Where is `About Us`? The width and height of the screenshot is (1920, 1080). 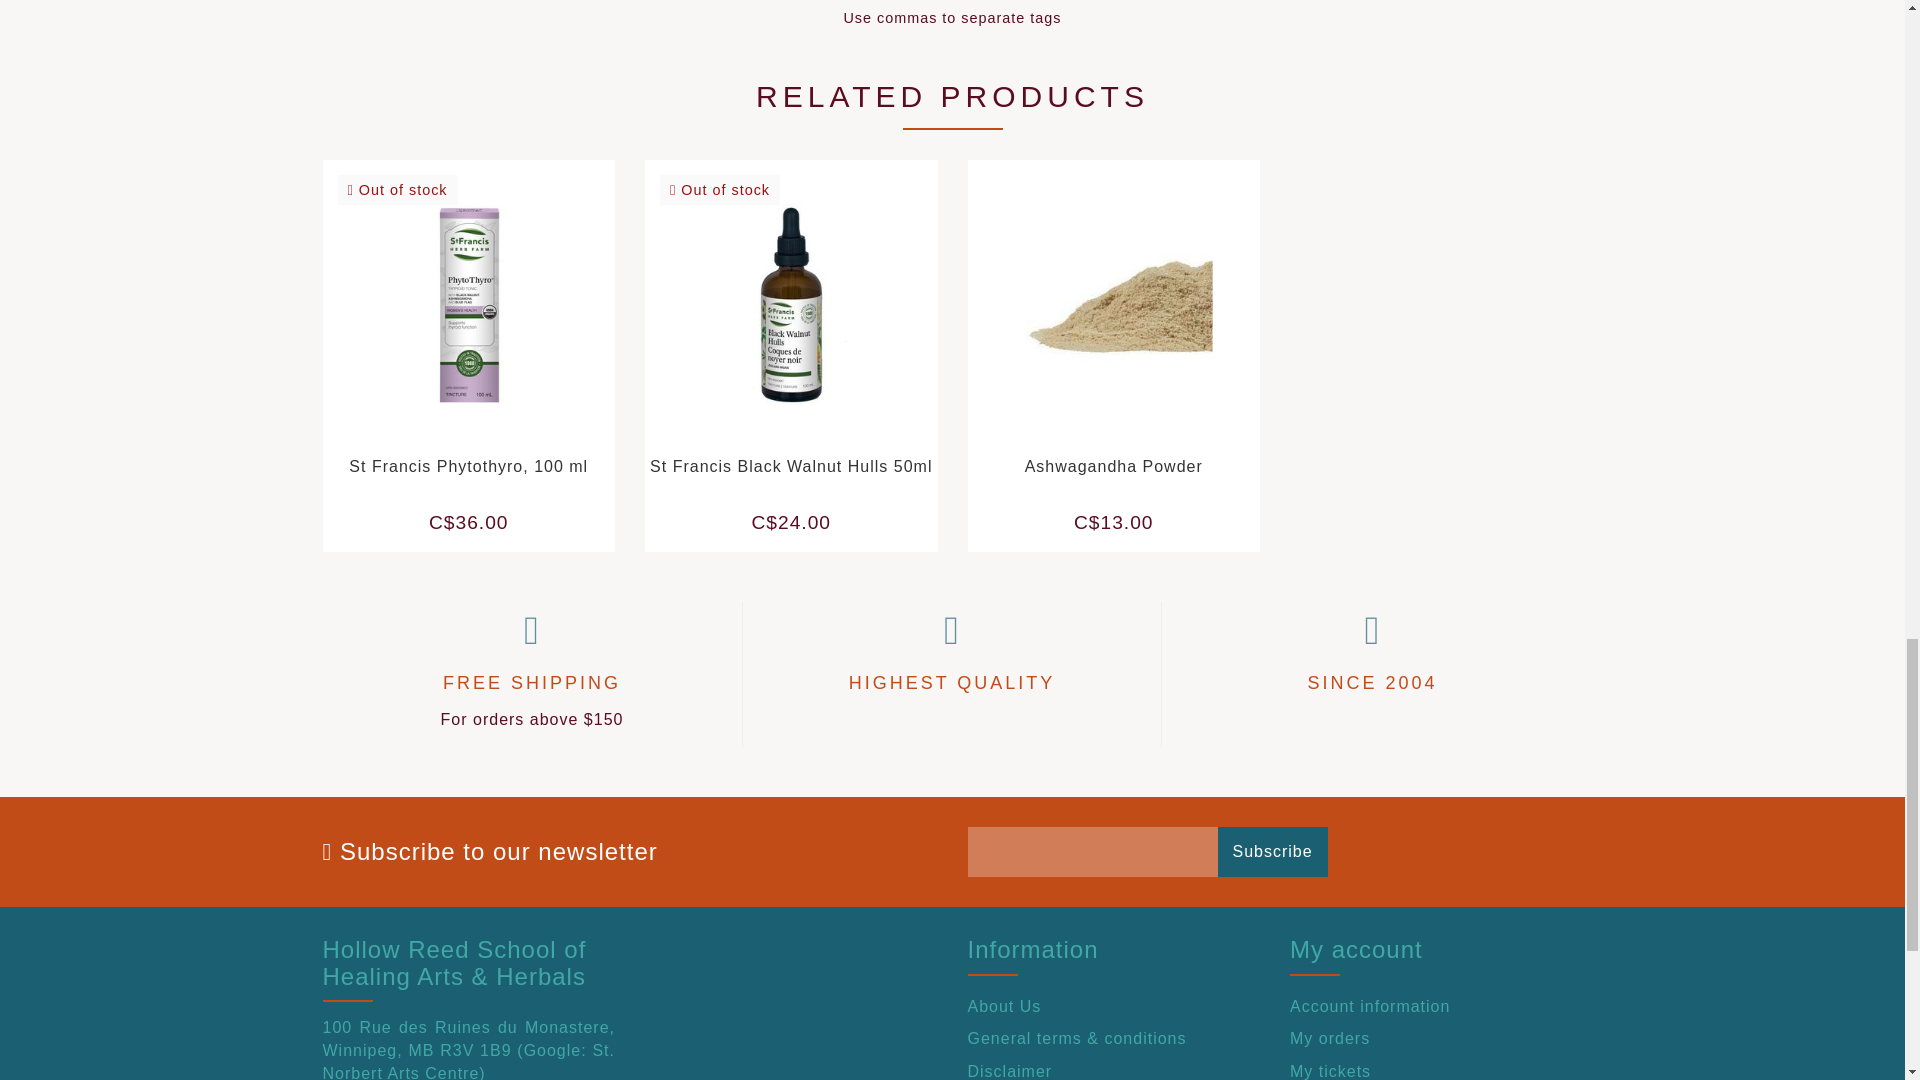
About Us is located at coordinates (1114, 1006).